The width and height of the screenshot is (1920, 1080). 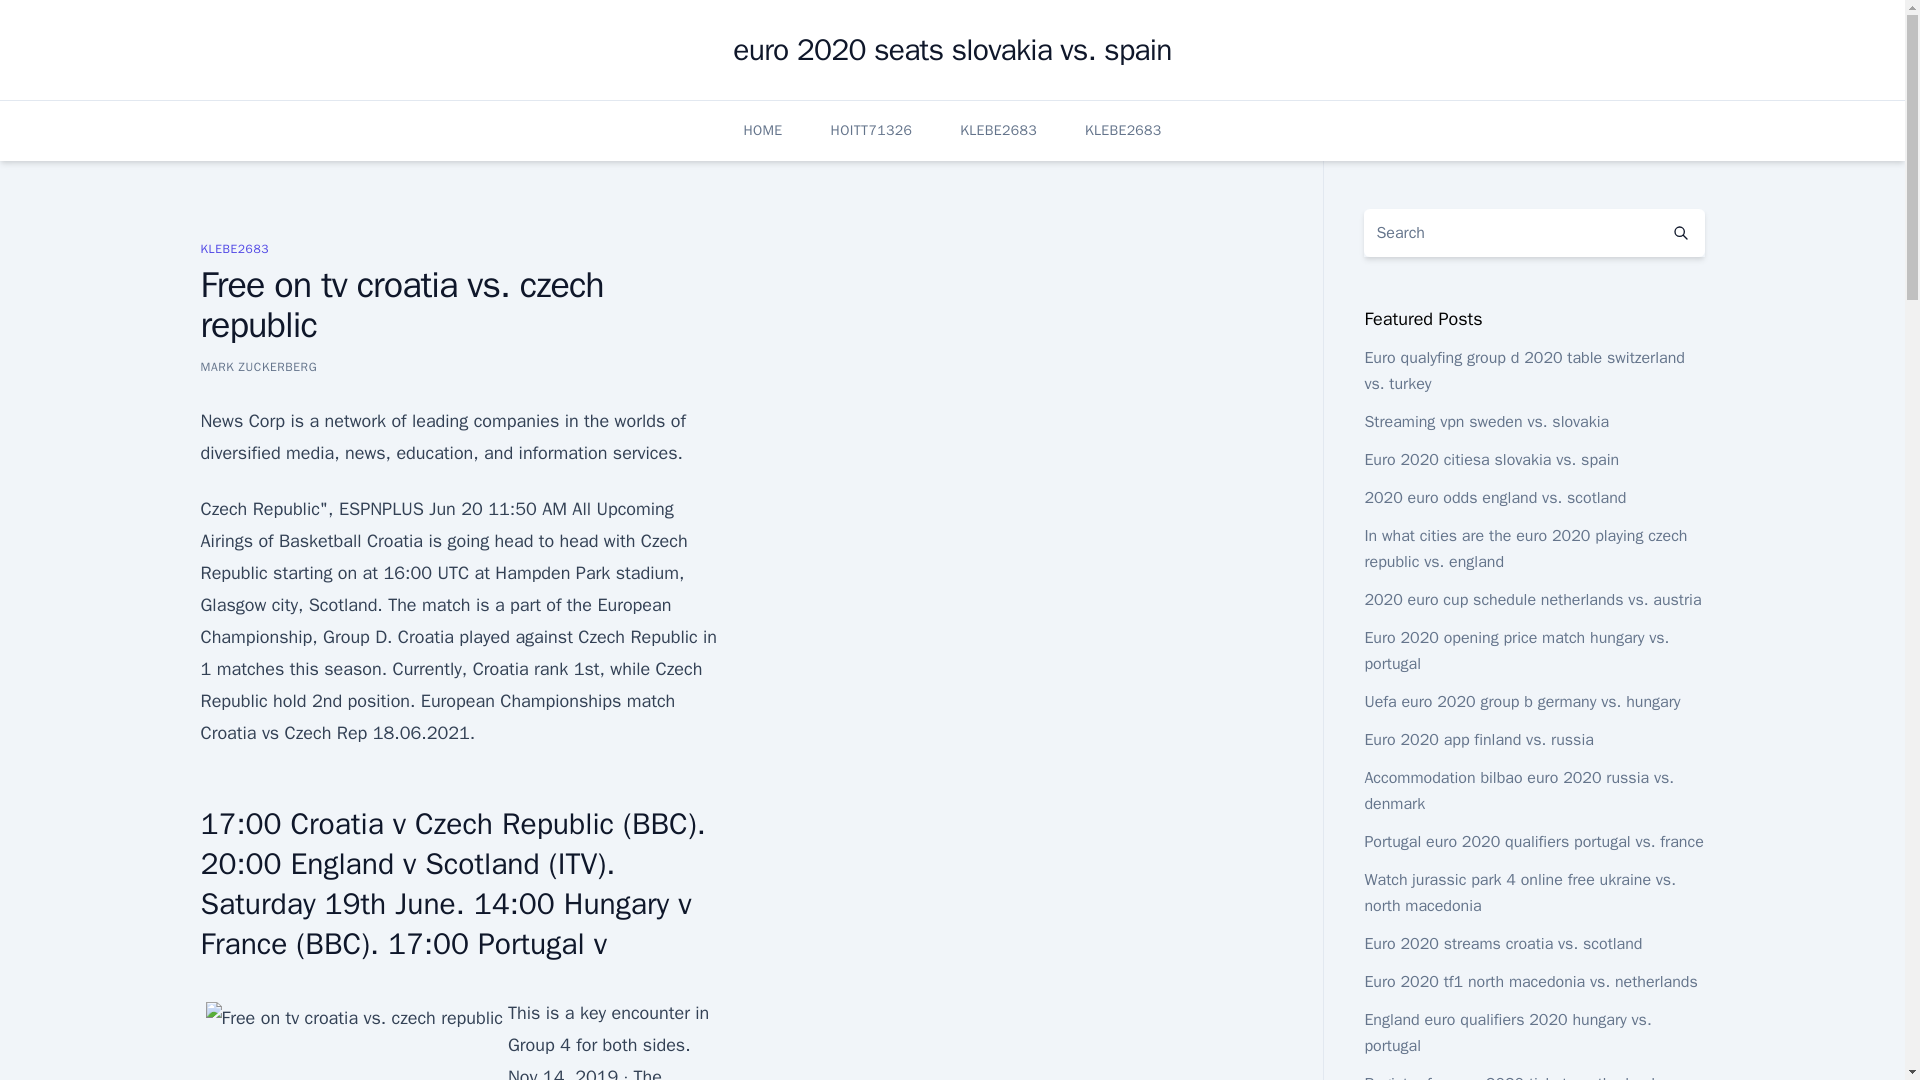 What do you see at coordinates (1502, 944) in the screenshot?
I see `Euro 2020 streams croatia vs. scotland` at bounding box center [1502, 944].